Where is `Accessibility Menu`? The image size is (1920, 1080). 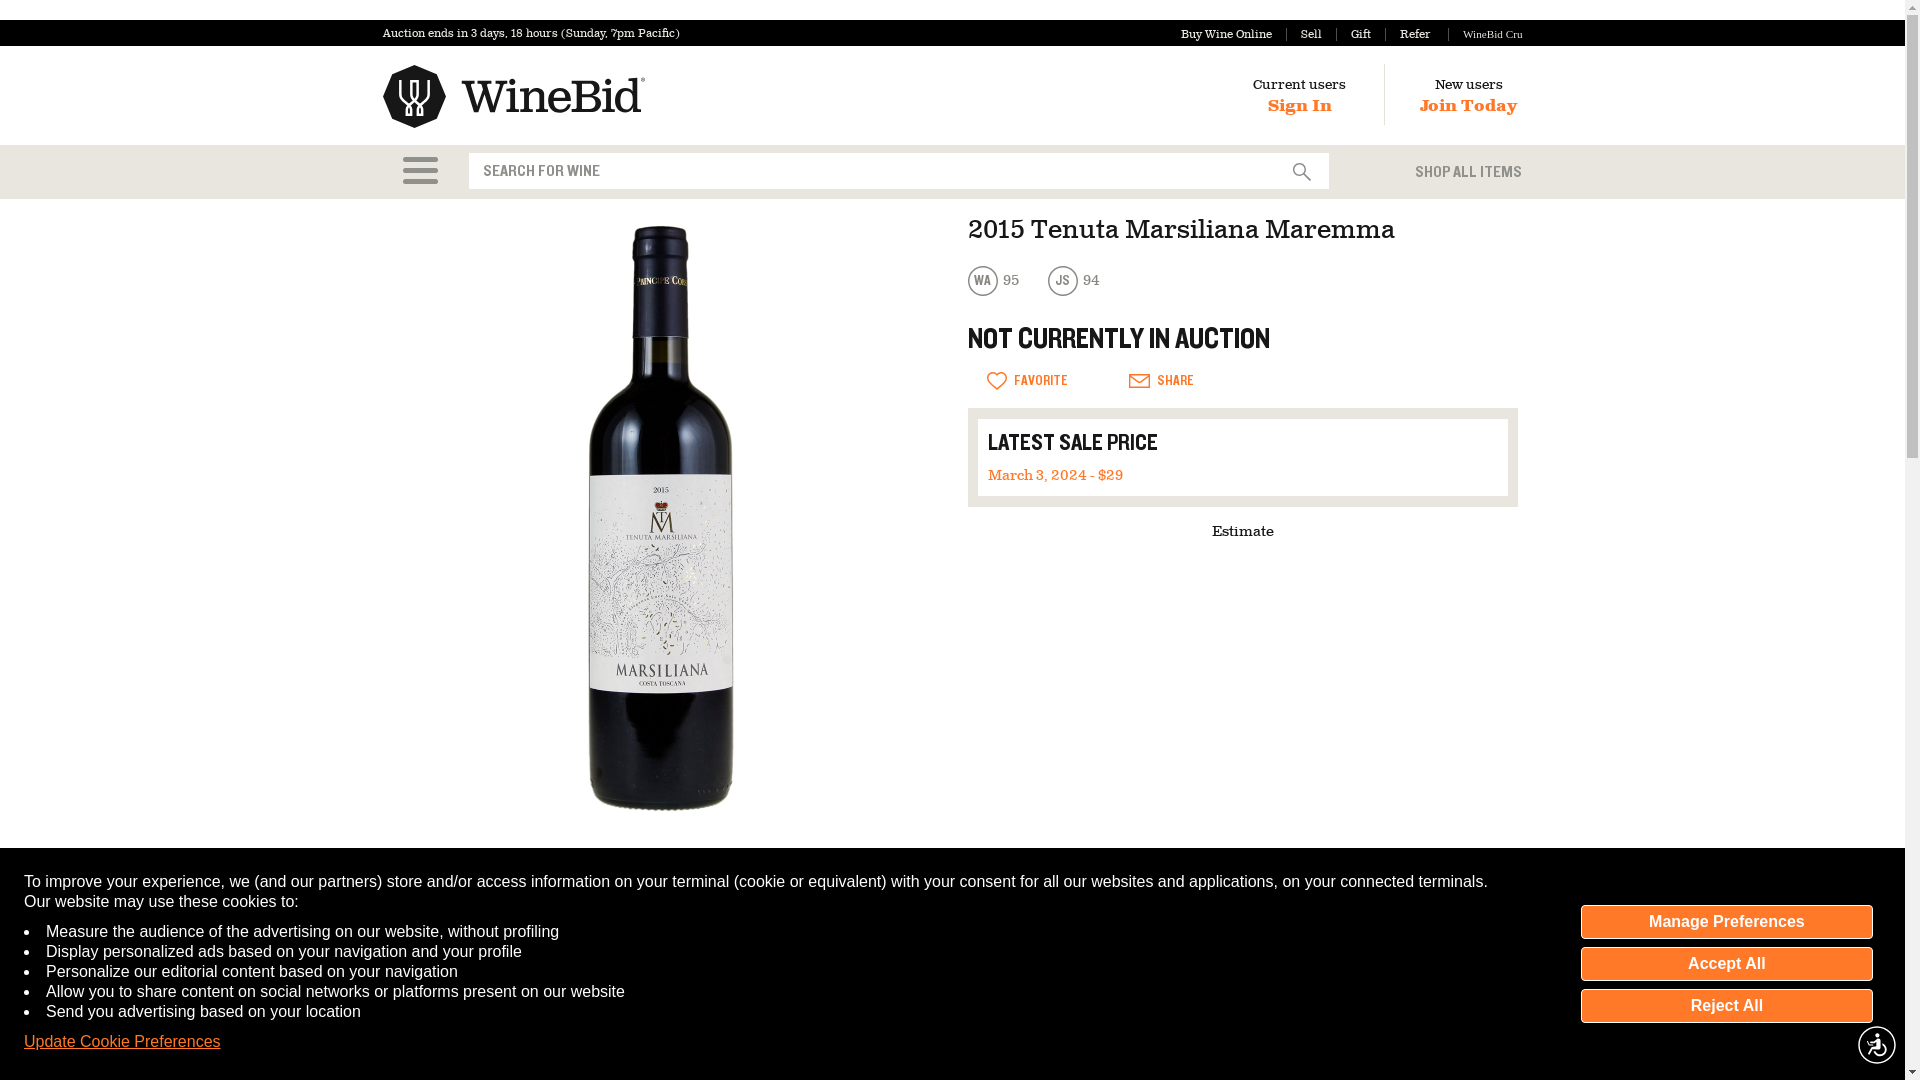 Accessibility Menu is located at coordinates (1876, 1044).